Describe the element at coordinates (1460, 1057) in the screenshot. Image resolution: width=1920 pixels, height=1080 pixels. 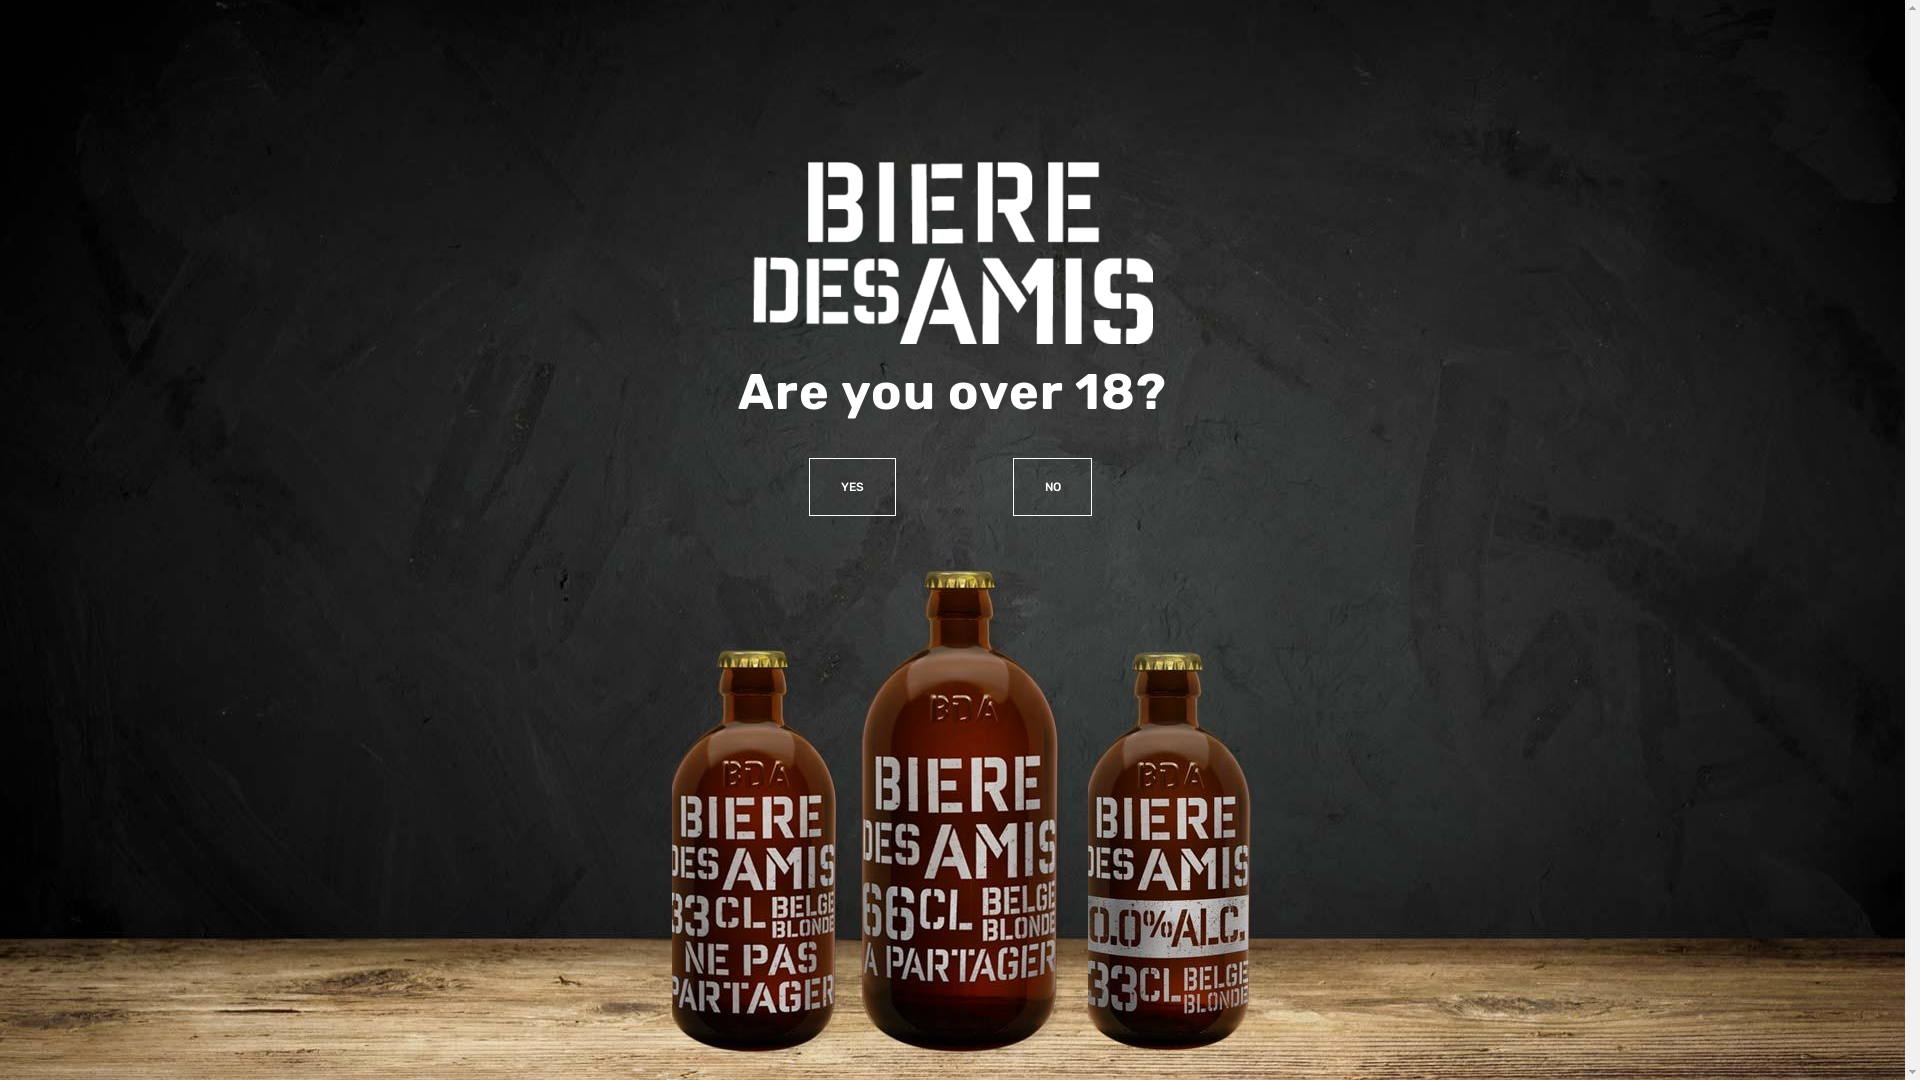
I see `Ok` at that location.